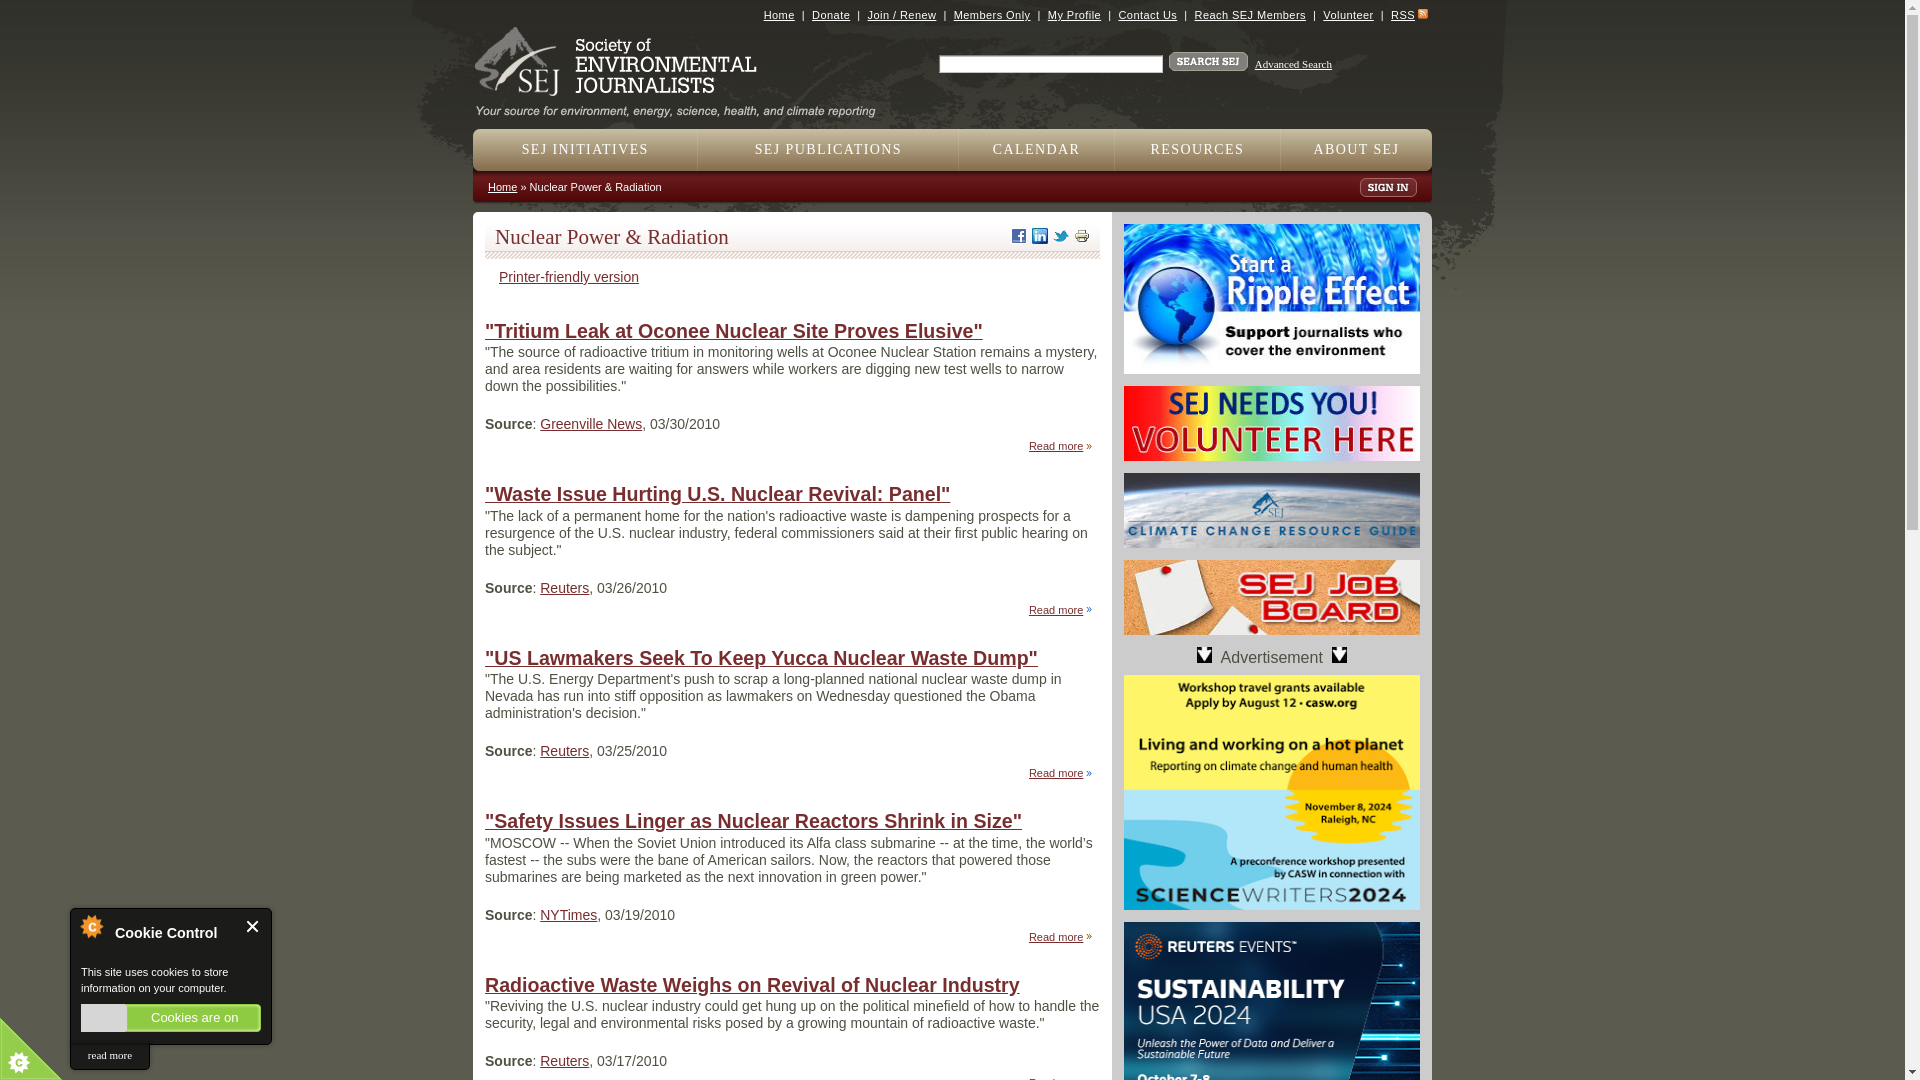 This screenshot has width=1920, height=1080. Describe the element at coordinates (585, 149) in the screenshot. I see `SEJ INITIATIVES` at that location.